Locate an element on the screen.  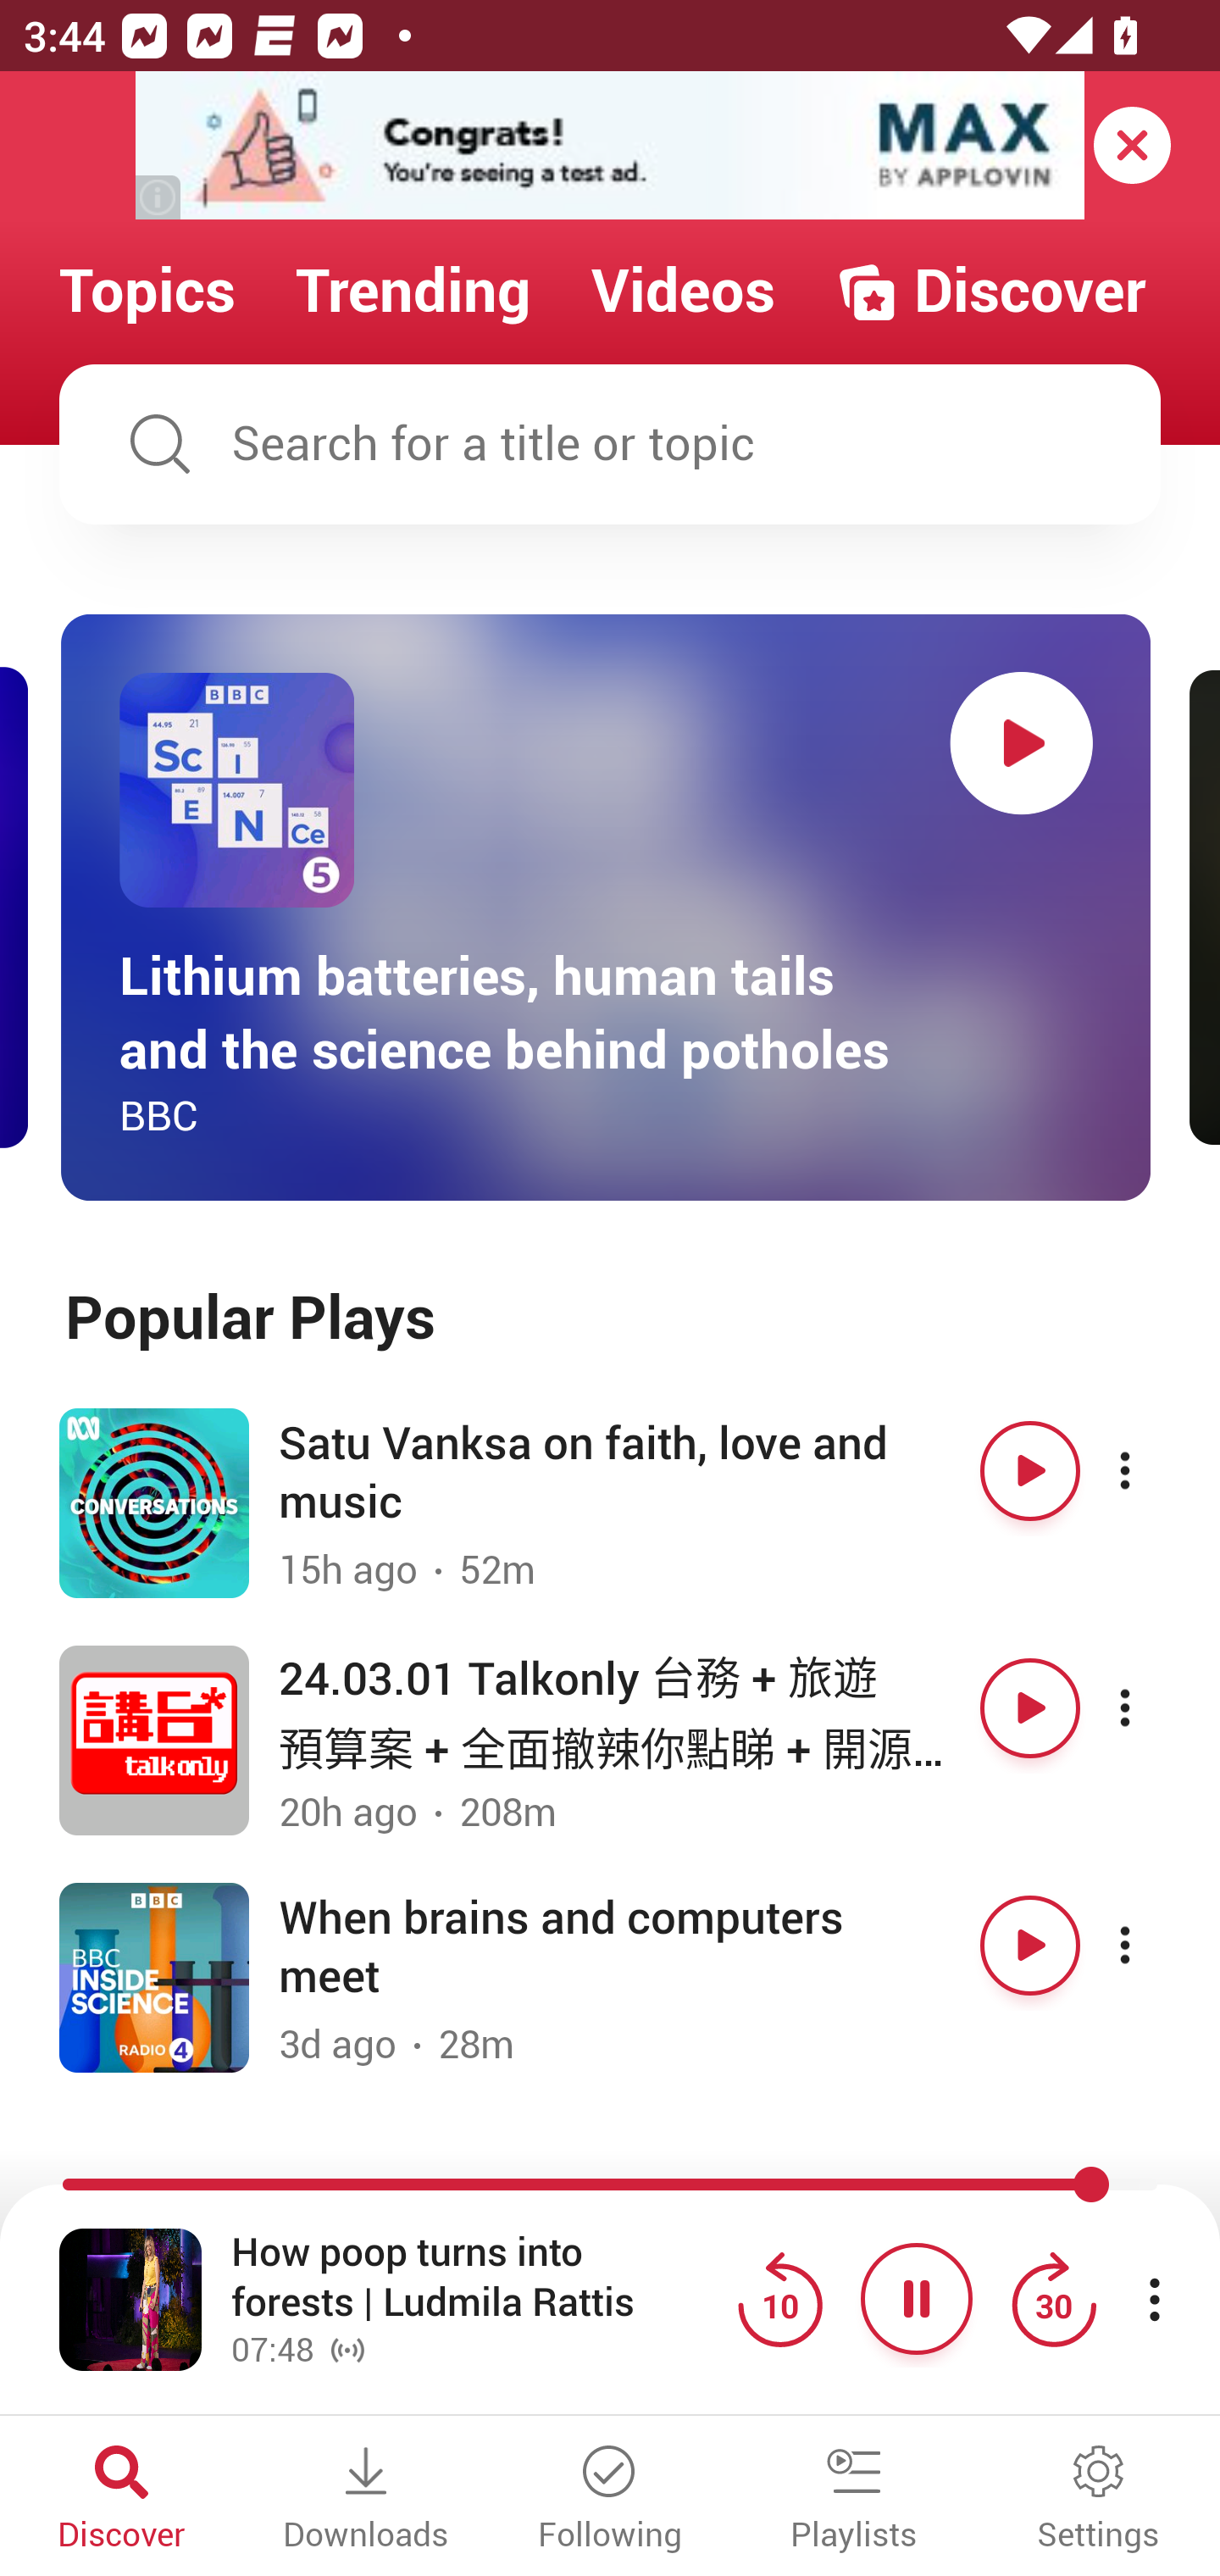
More options is located at coordinates (1154, 1946).